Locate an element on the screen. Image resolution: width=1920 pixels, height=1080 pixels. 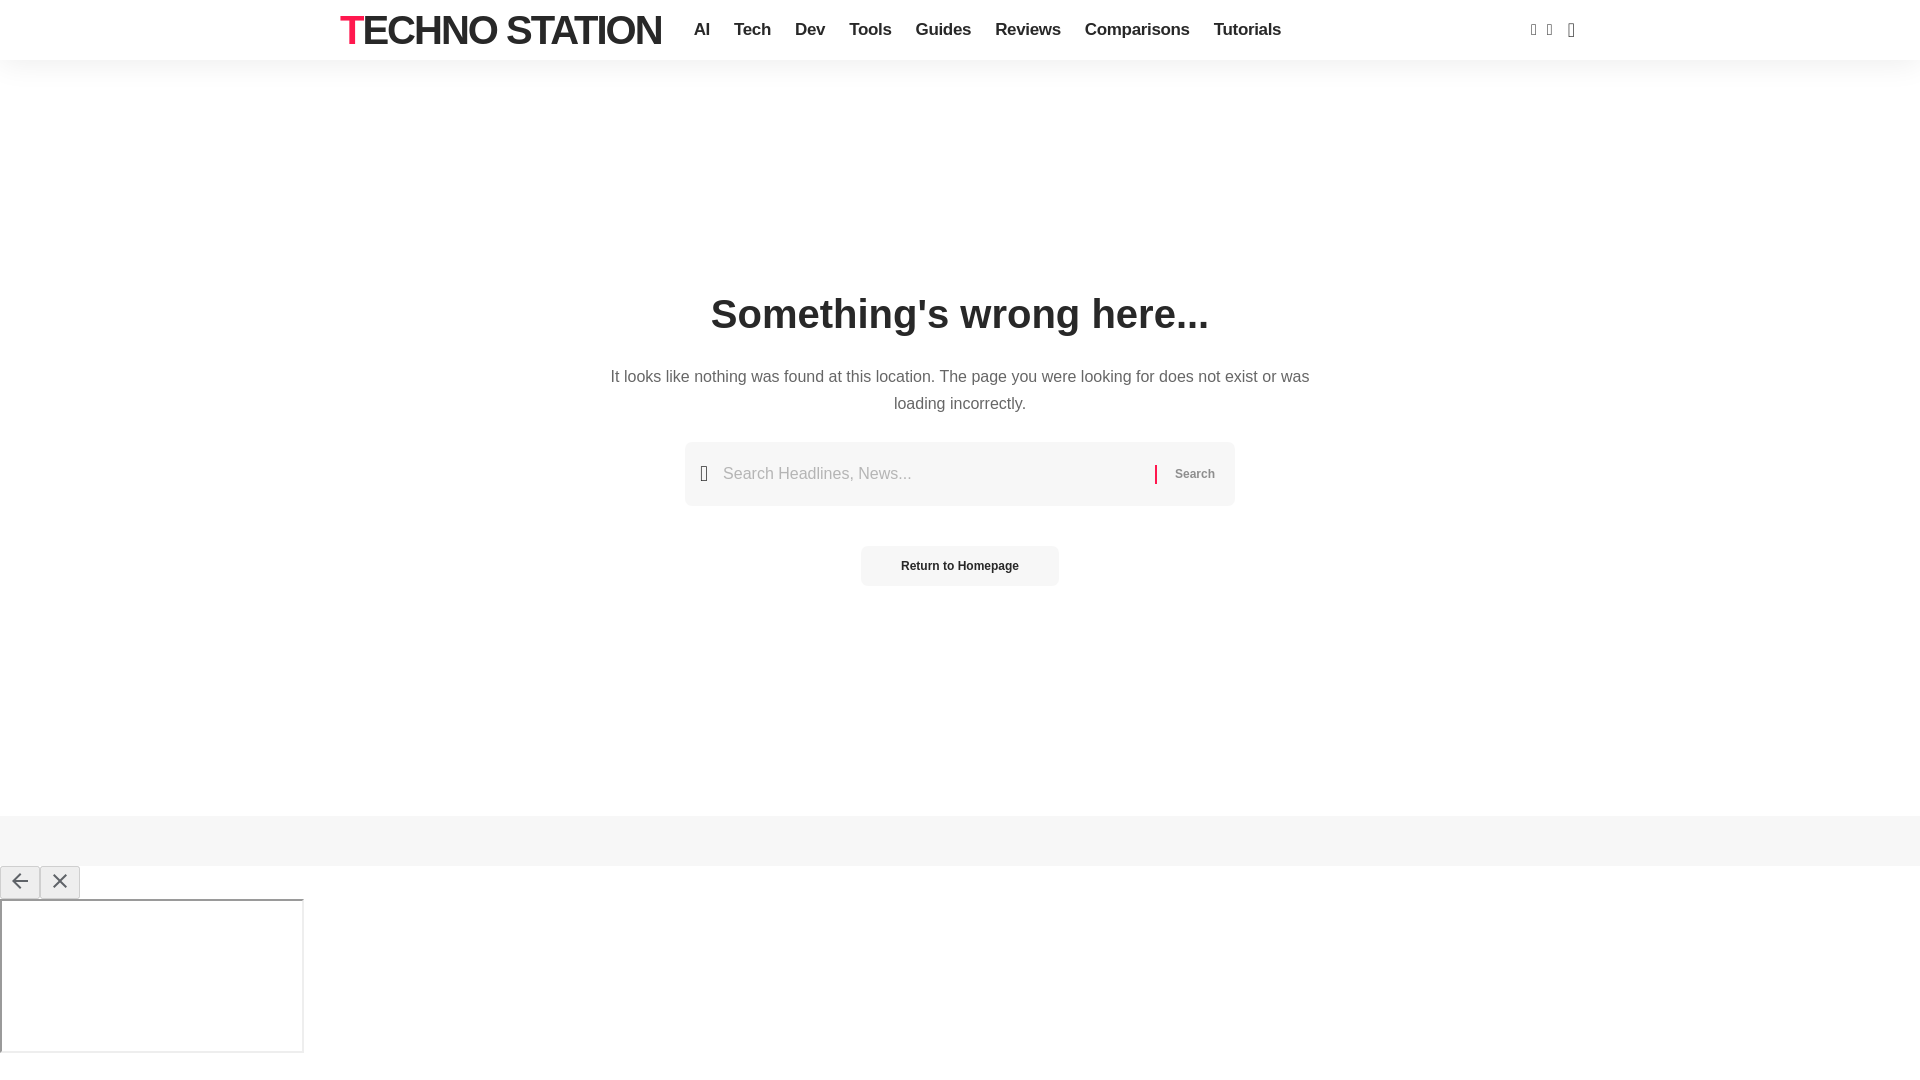
Return to Homepage is located at coordinates (960, 566).